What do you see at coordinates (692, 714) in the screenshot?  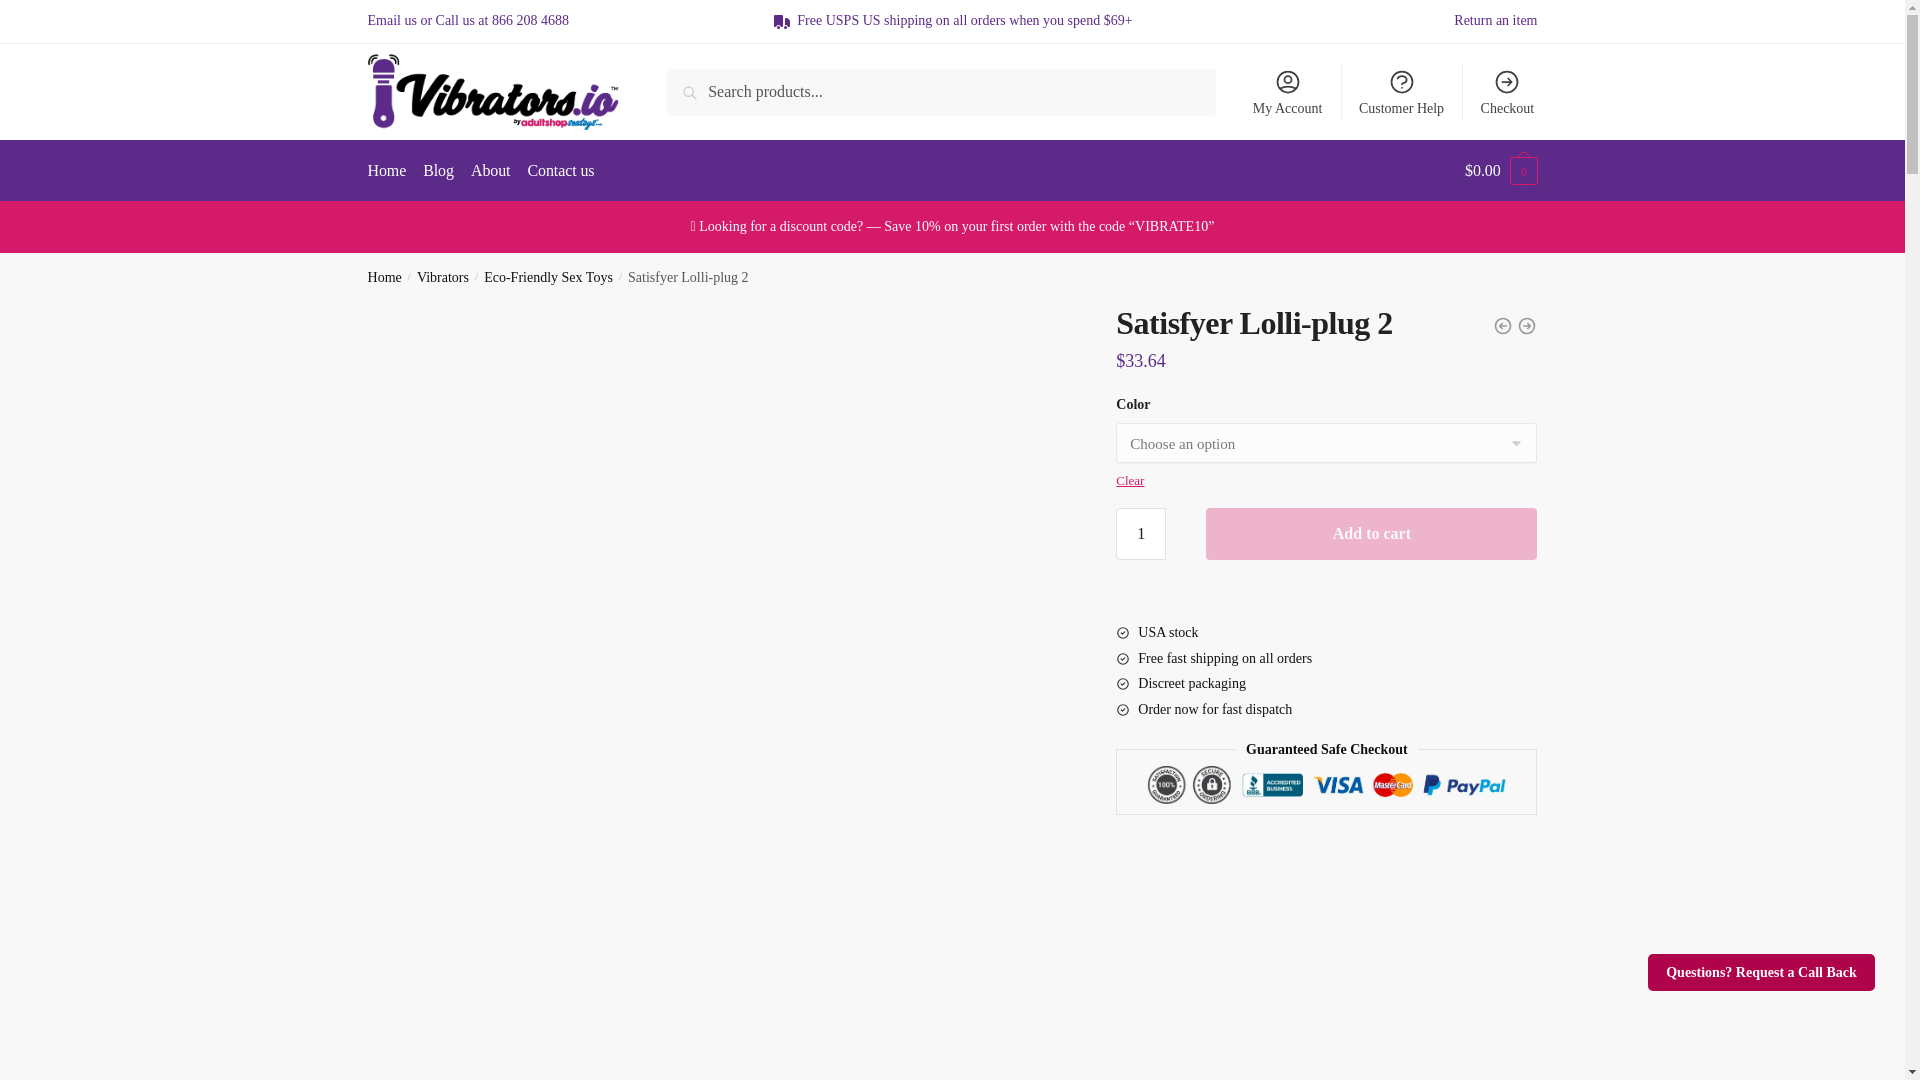 I see `Send` at bounding box center [692, 714].